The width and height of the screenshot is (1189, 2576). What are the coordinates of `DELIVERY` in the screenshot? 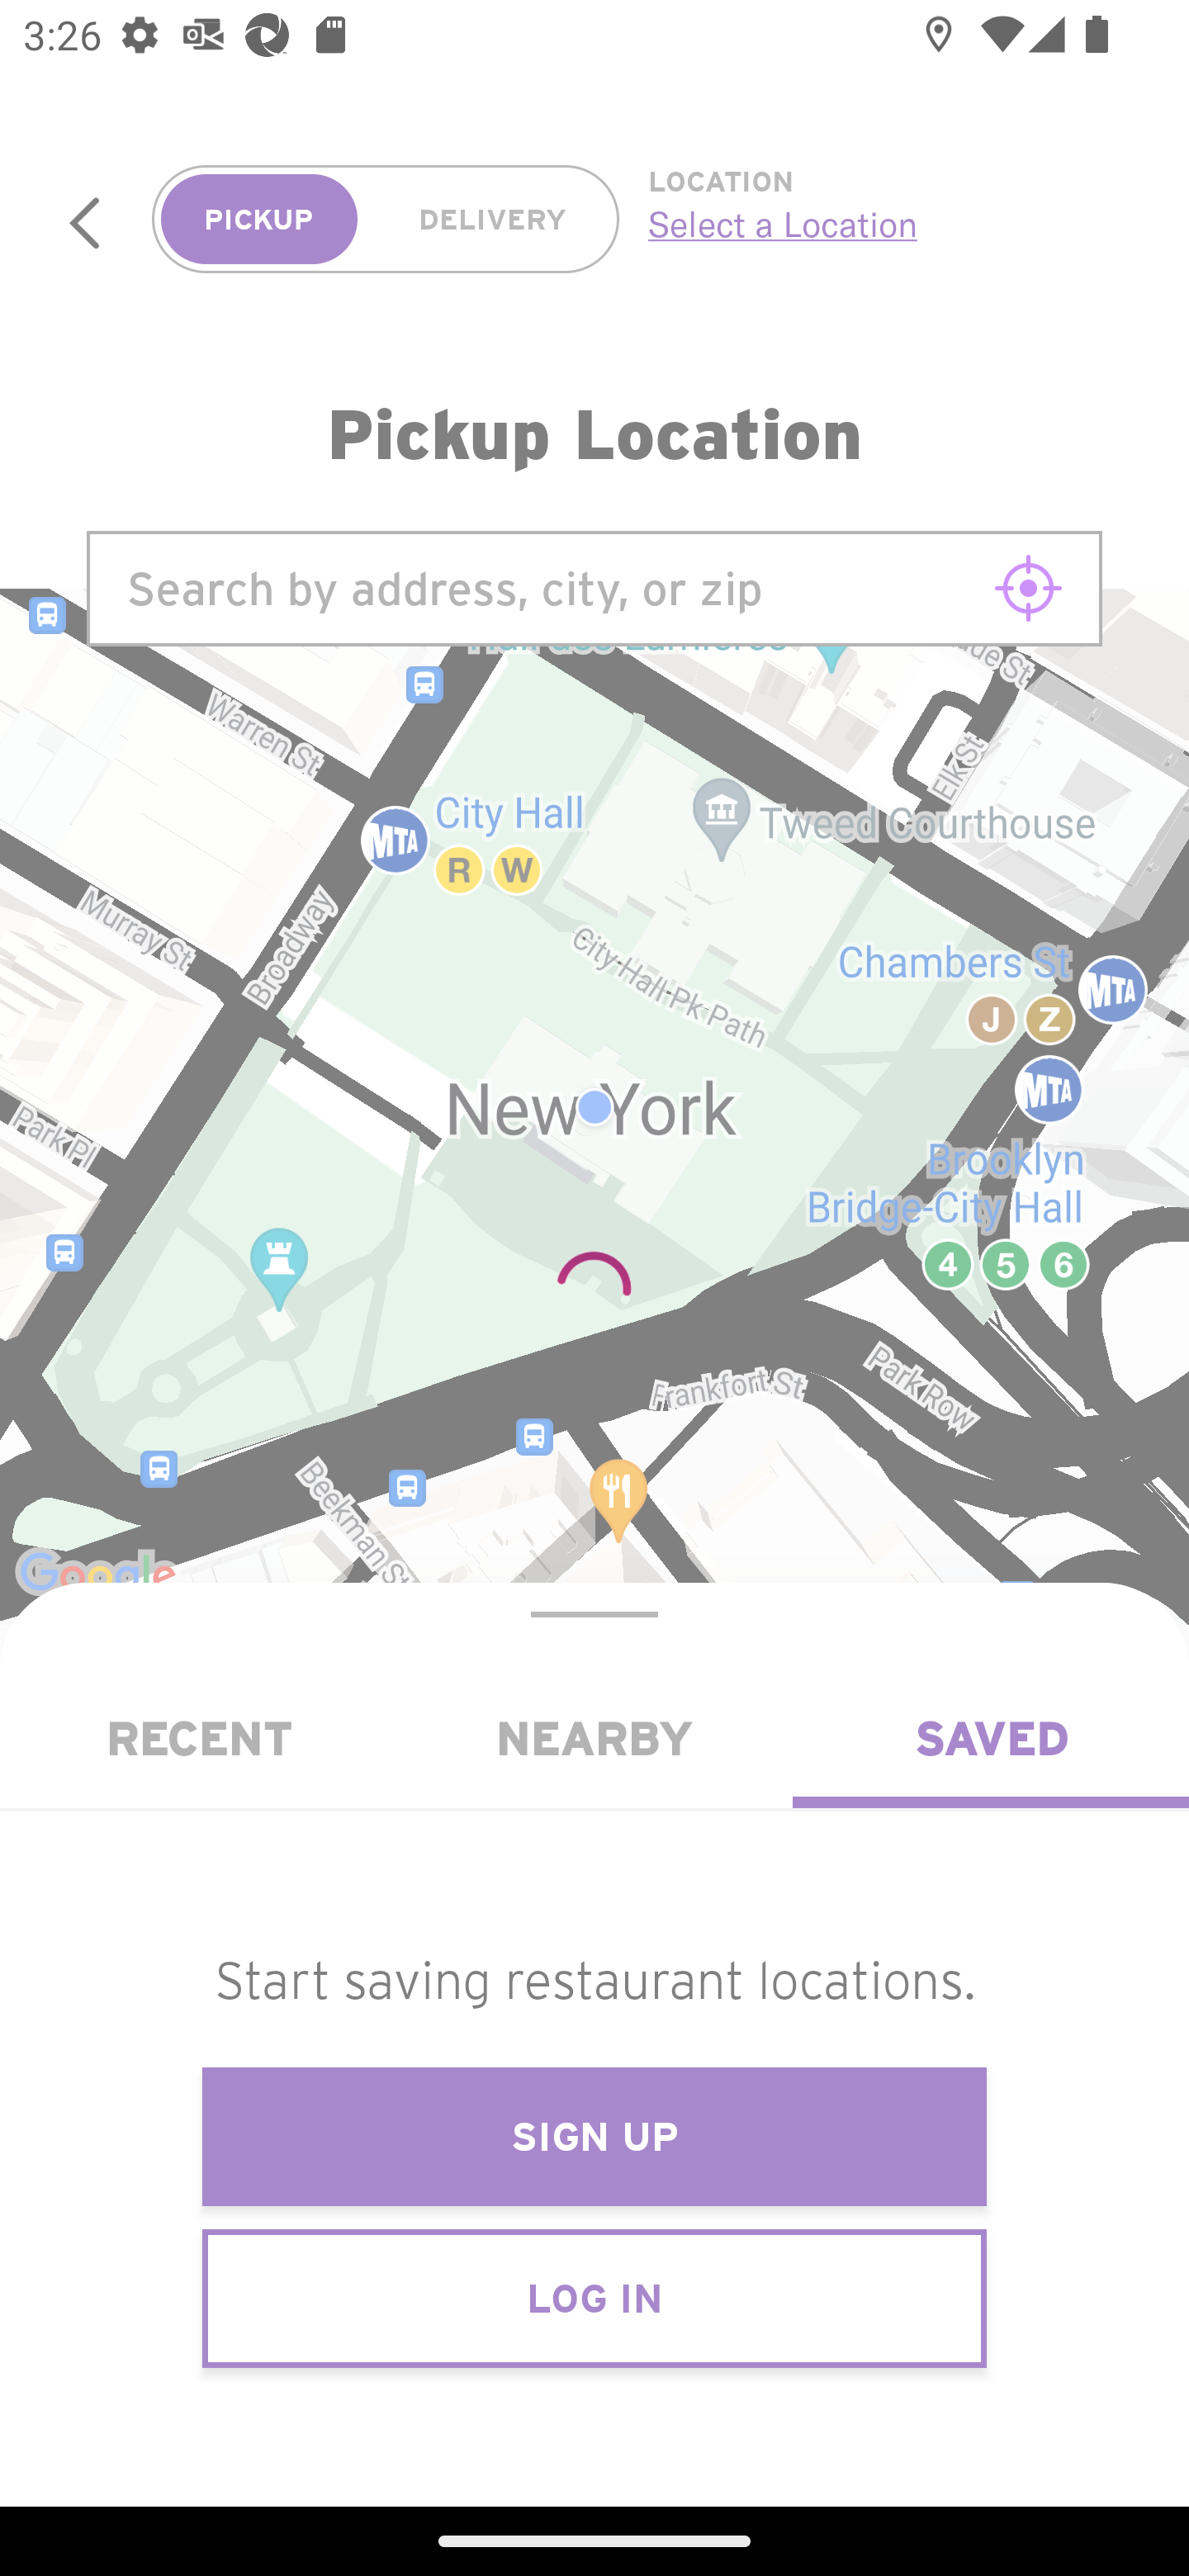 It's located at (492, 220).